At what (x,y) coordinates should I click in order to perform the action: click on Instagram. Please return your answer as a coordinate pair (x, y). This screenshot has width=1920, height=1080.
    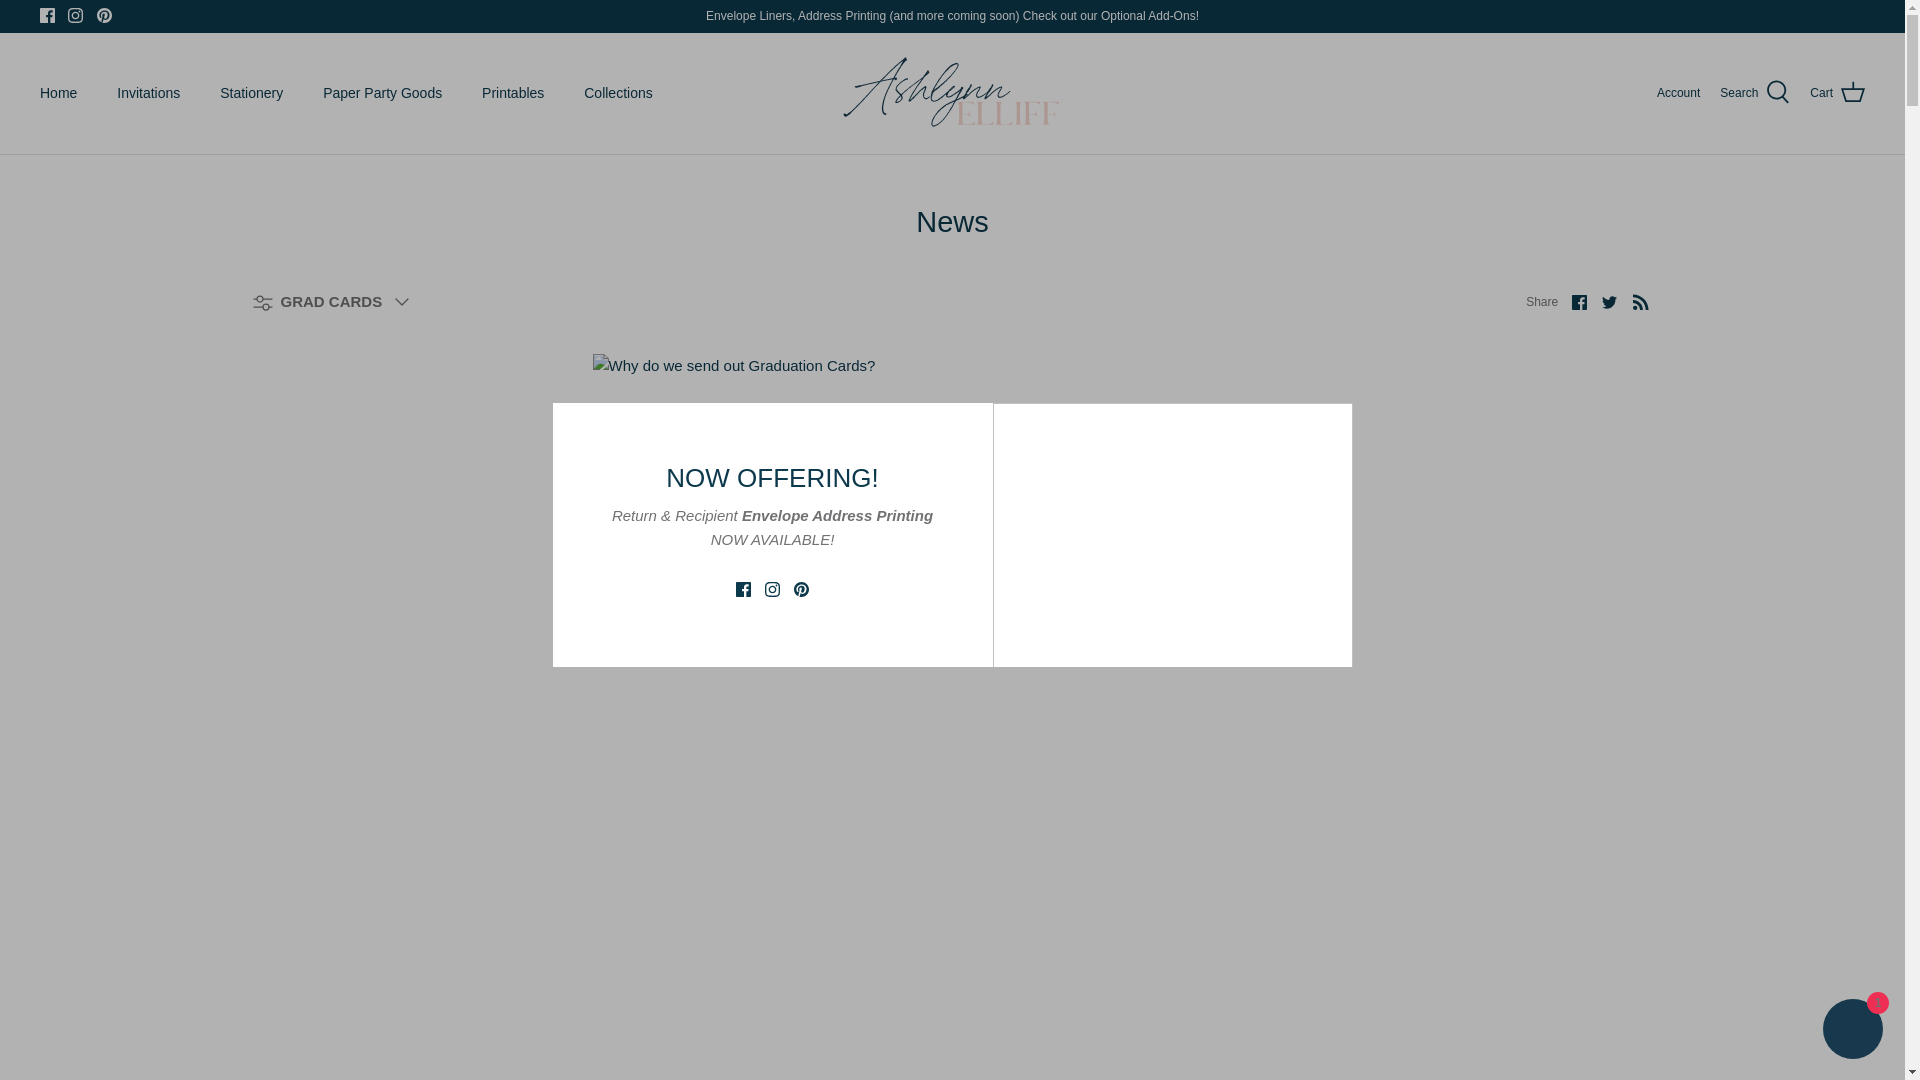
    Looking at the image, I should click on (74, 14).